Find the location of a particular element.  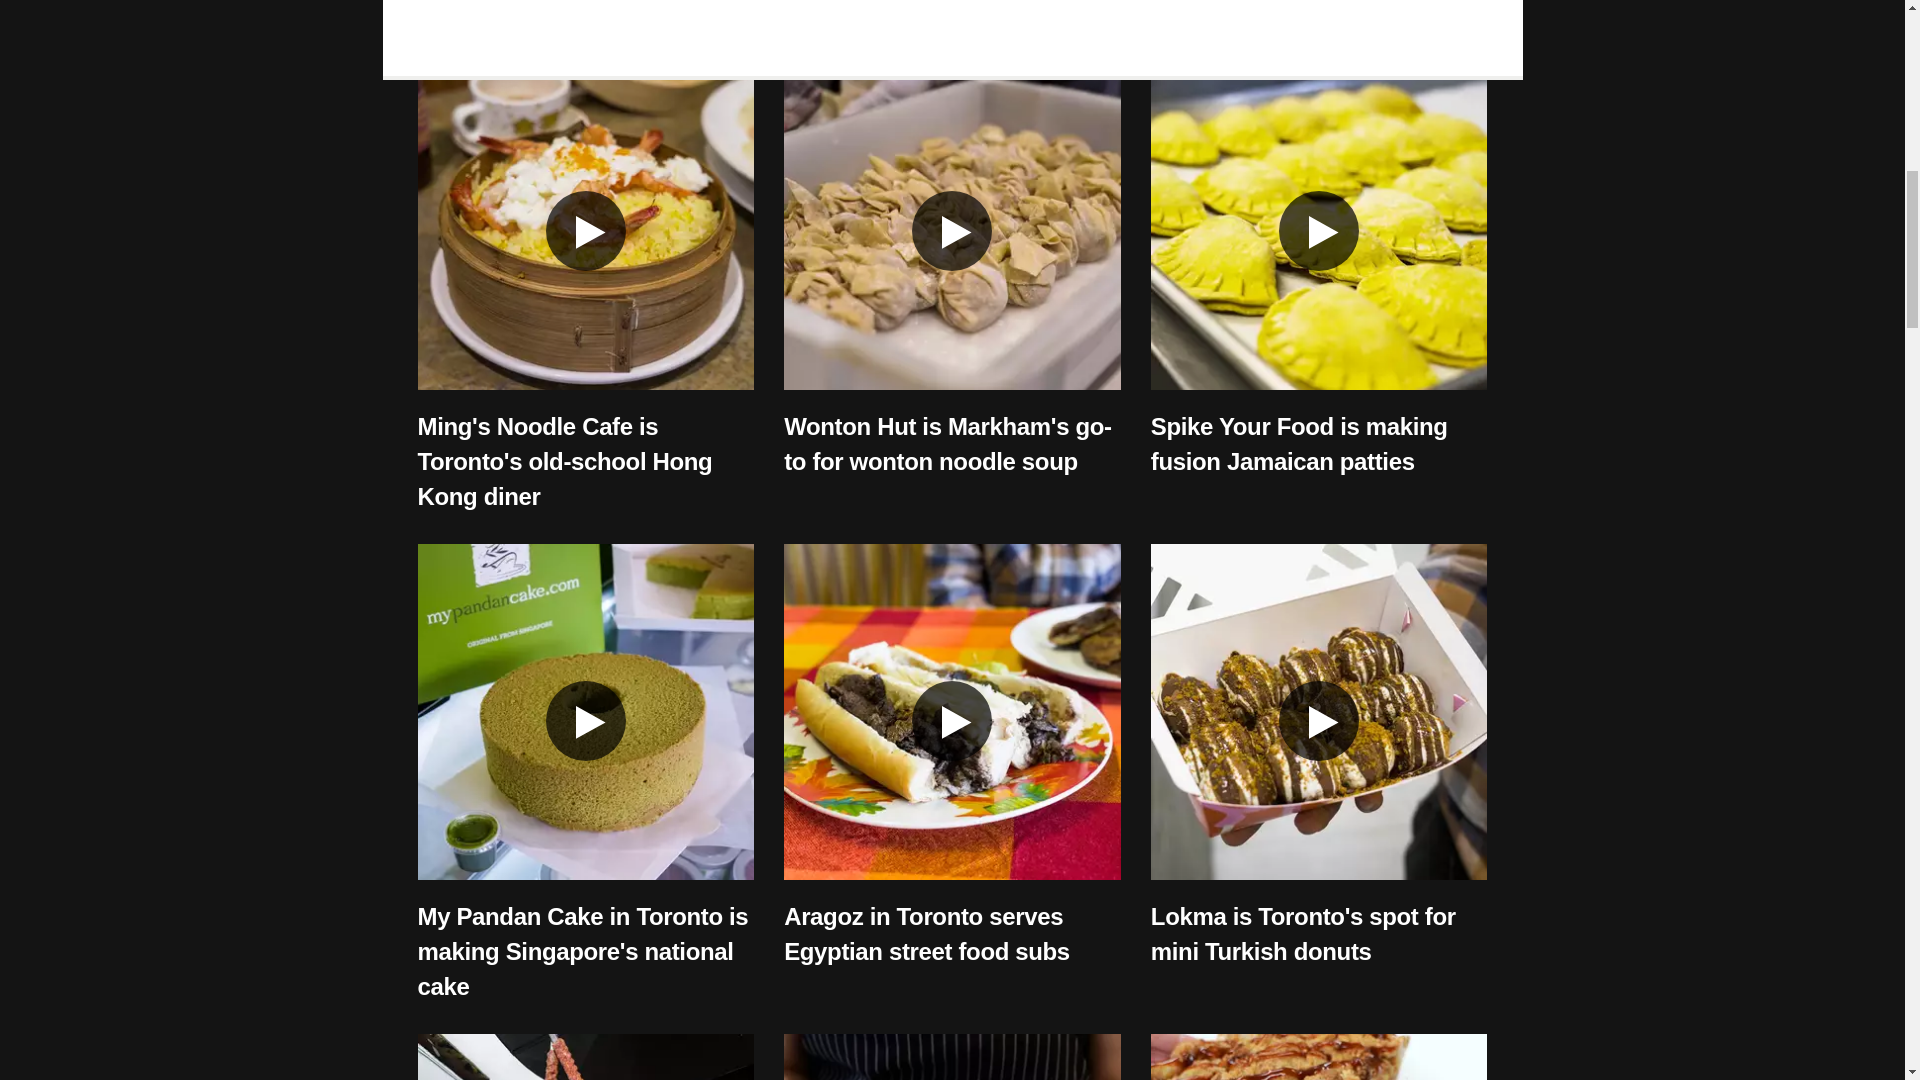

Lokma is Toronto's spot for mini Turkish donuts is located at coordinates (1302, 934).